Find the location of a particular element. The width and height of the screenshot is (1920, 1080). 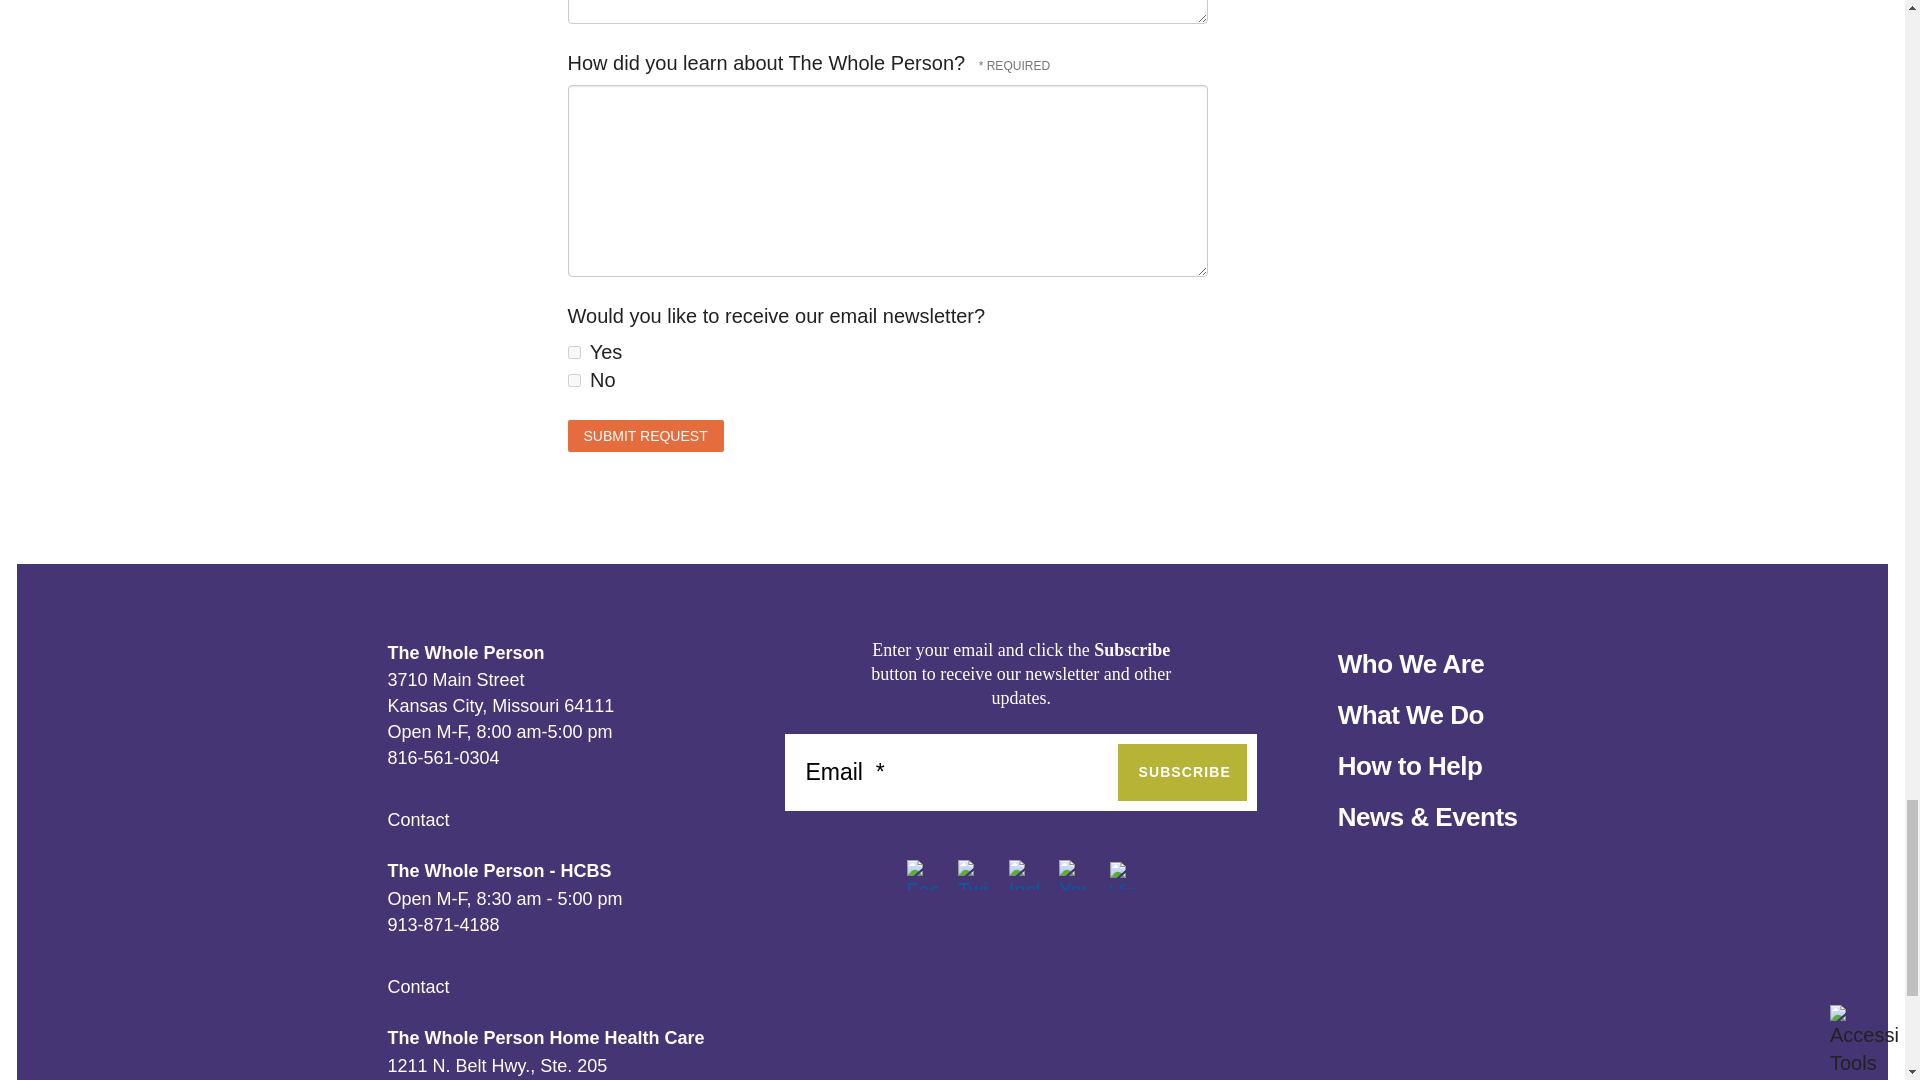

Yes is located at coordinates (574, 352).